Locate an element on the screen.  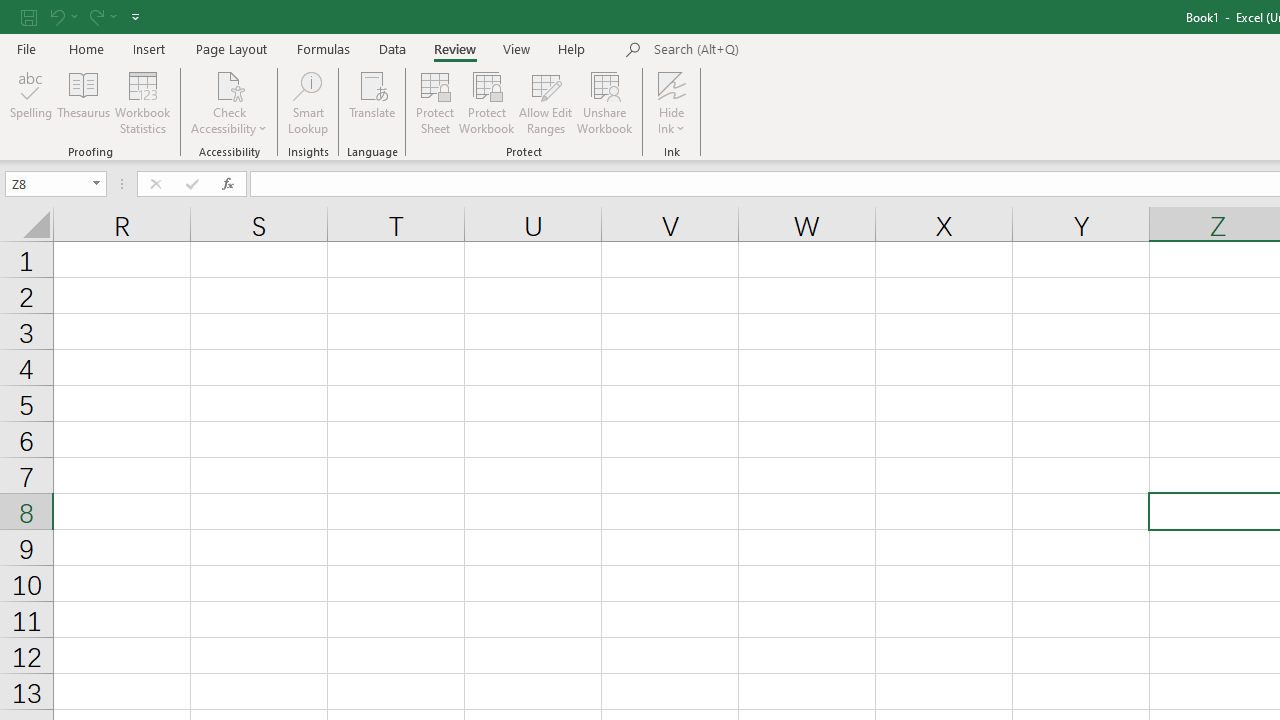
Home is located at coordinates (86, 48).